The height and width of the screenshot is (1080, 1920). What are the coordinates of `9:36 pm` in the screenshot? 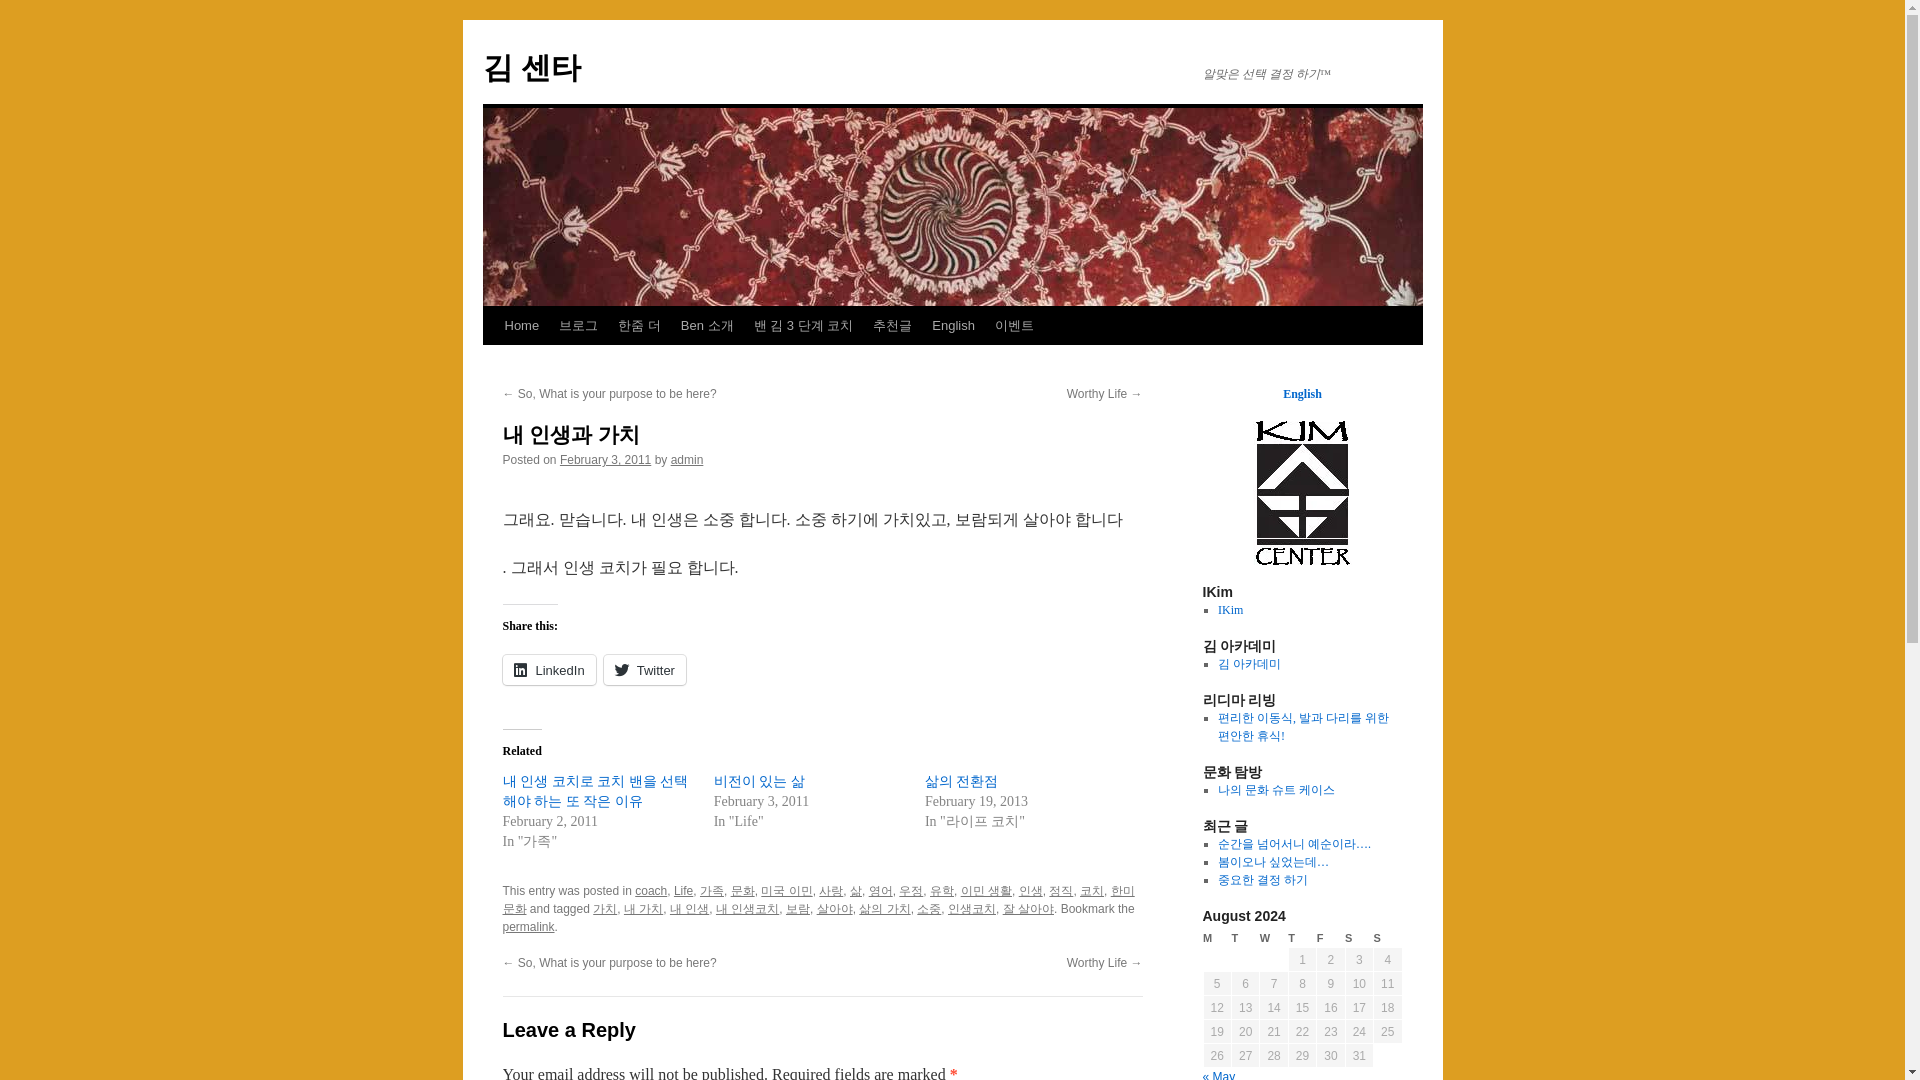 It's located at (605, 459).